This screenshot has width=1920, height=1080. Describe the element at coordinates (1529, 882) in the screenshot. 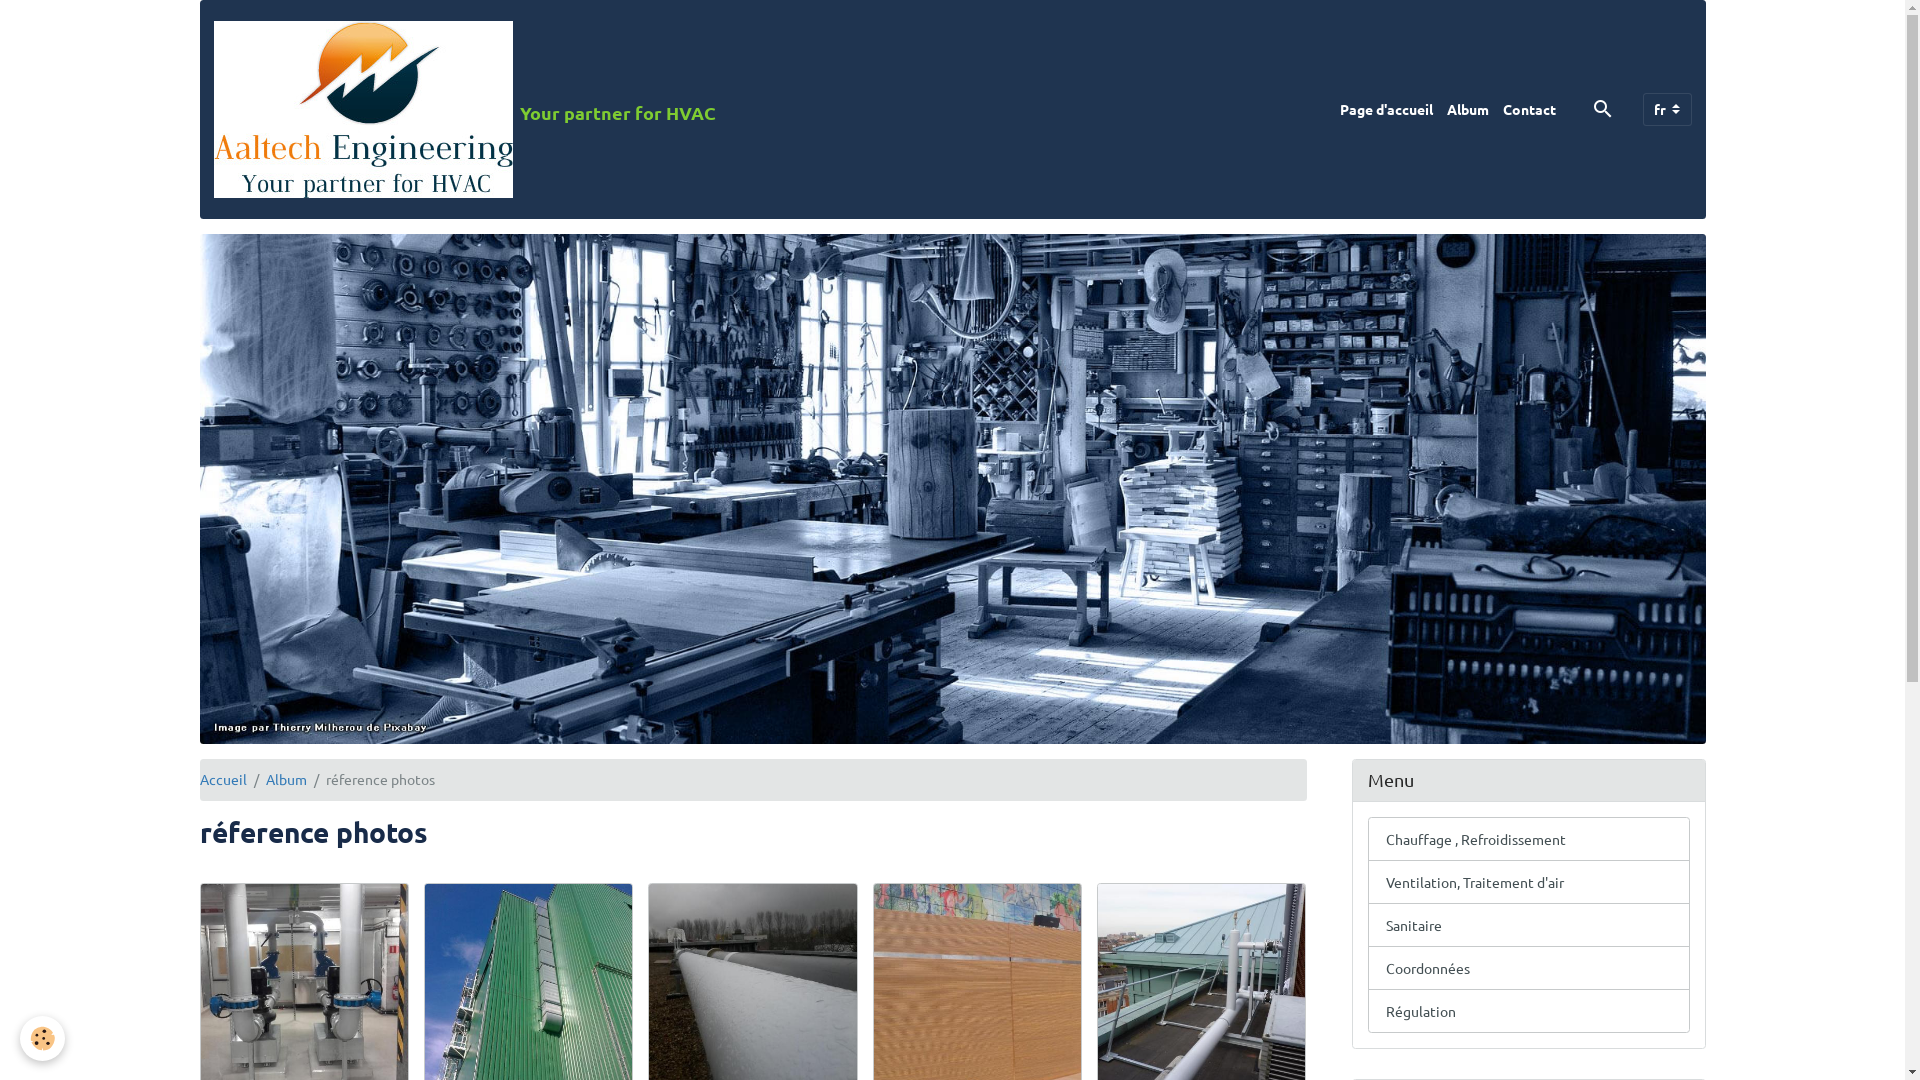

I see `Ventilation, Traitement d'air` at that location.